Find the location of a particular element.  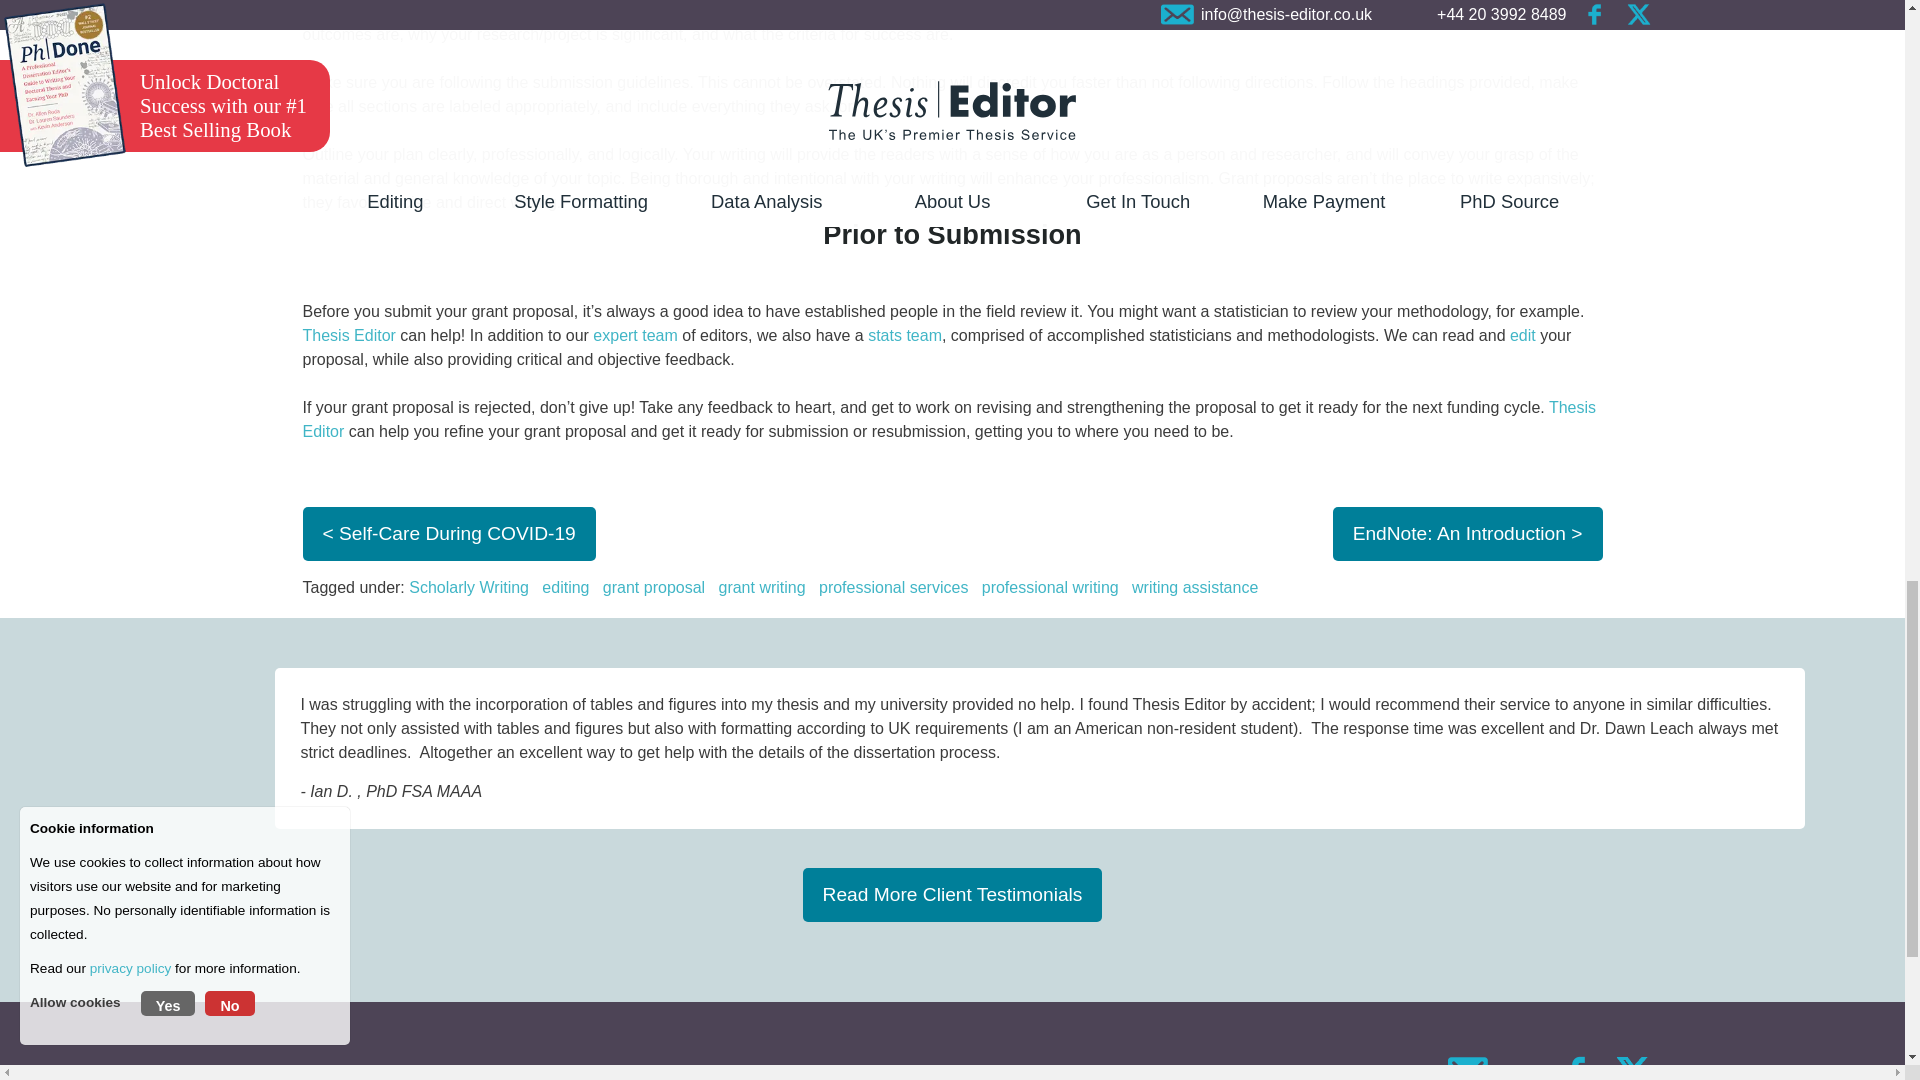

expert team is located at coordinates (635, 336).